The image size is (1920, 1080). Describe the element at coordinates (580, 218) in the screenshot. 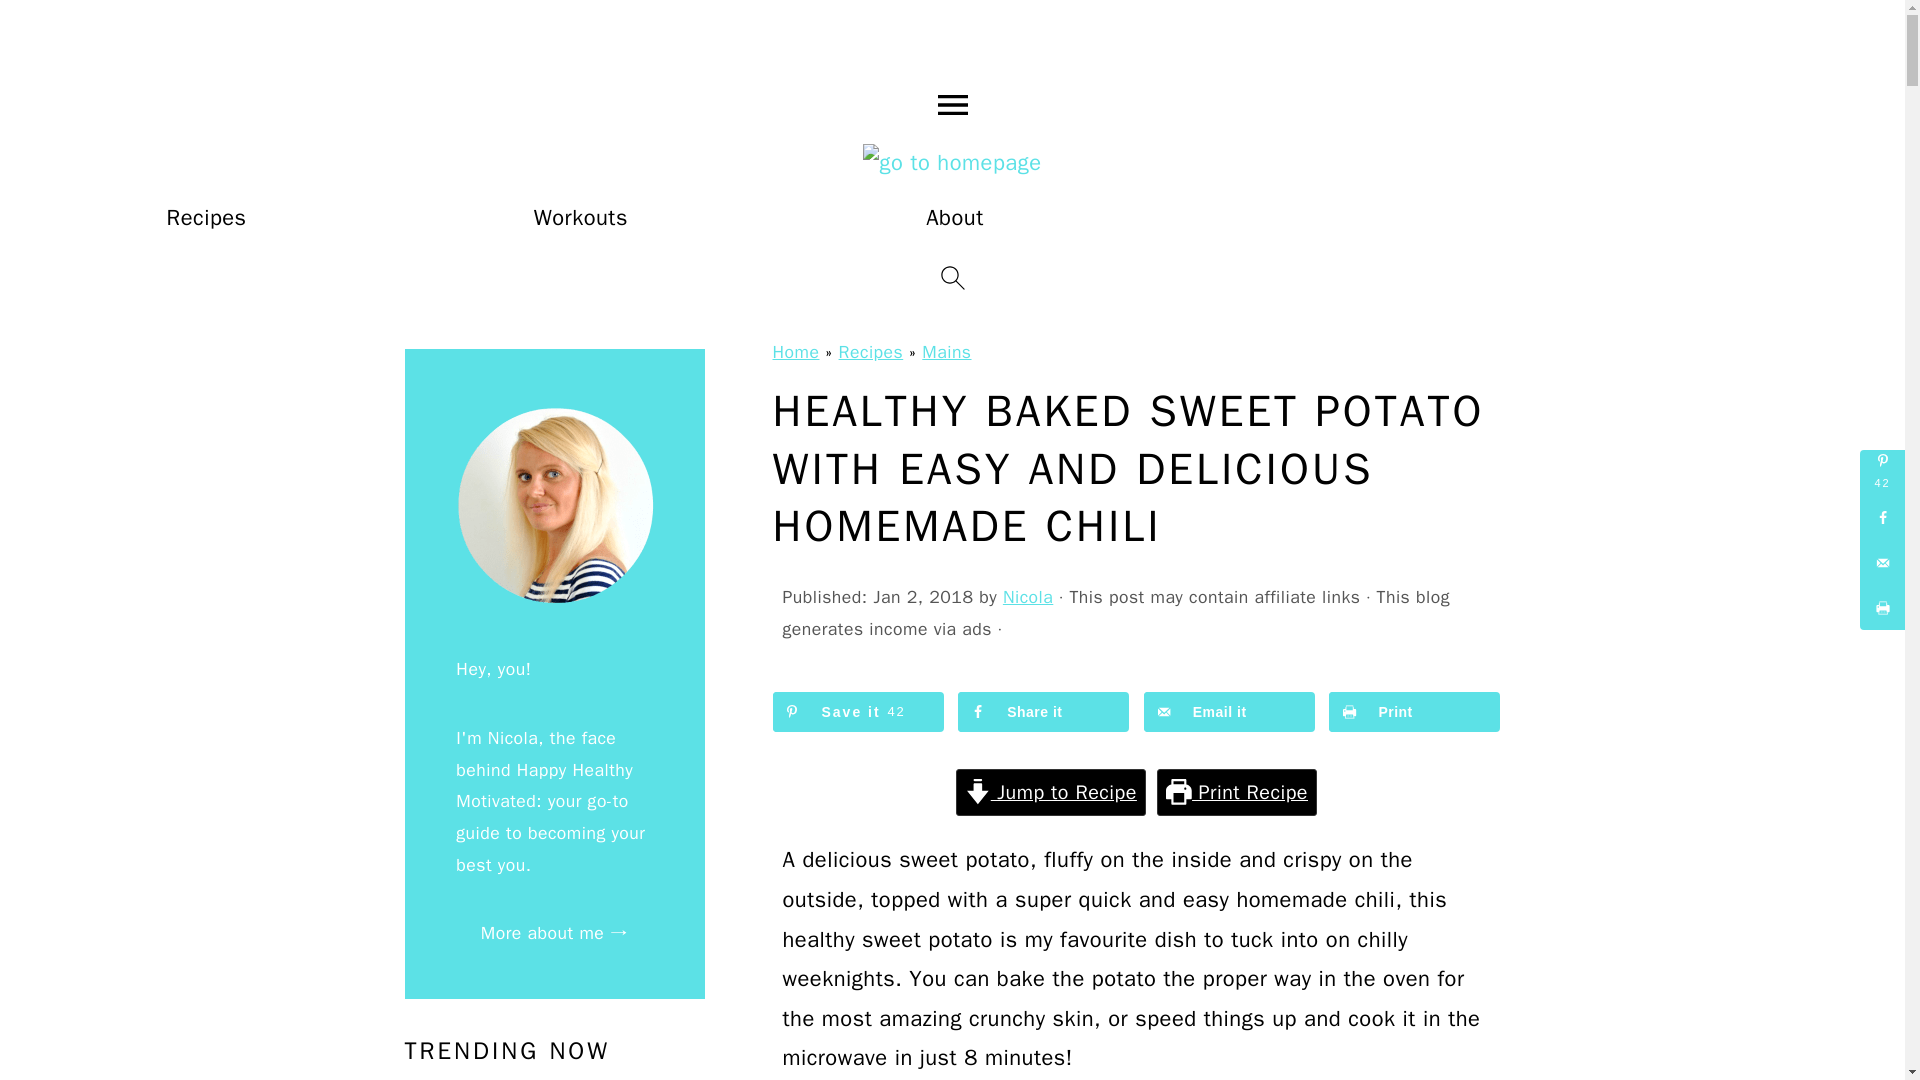

I see `Workouts` at that location.